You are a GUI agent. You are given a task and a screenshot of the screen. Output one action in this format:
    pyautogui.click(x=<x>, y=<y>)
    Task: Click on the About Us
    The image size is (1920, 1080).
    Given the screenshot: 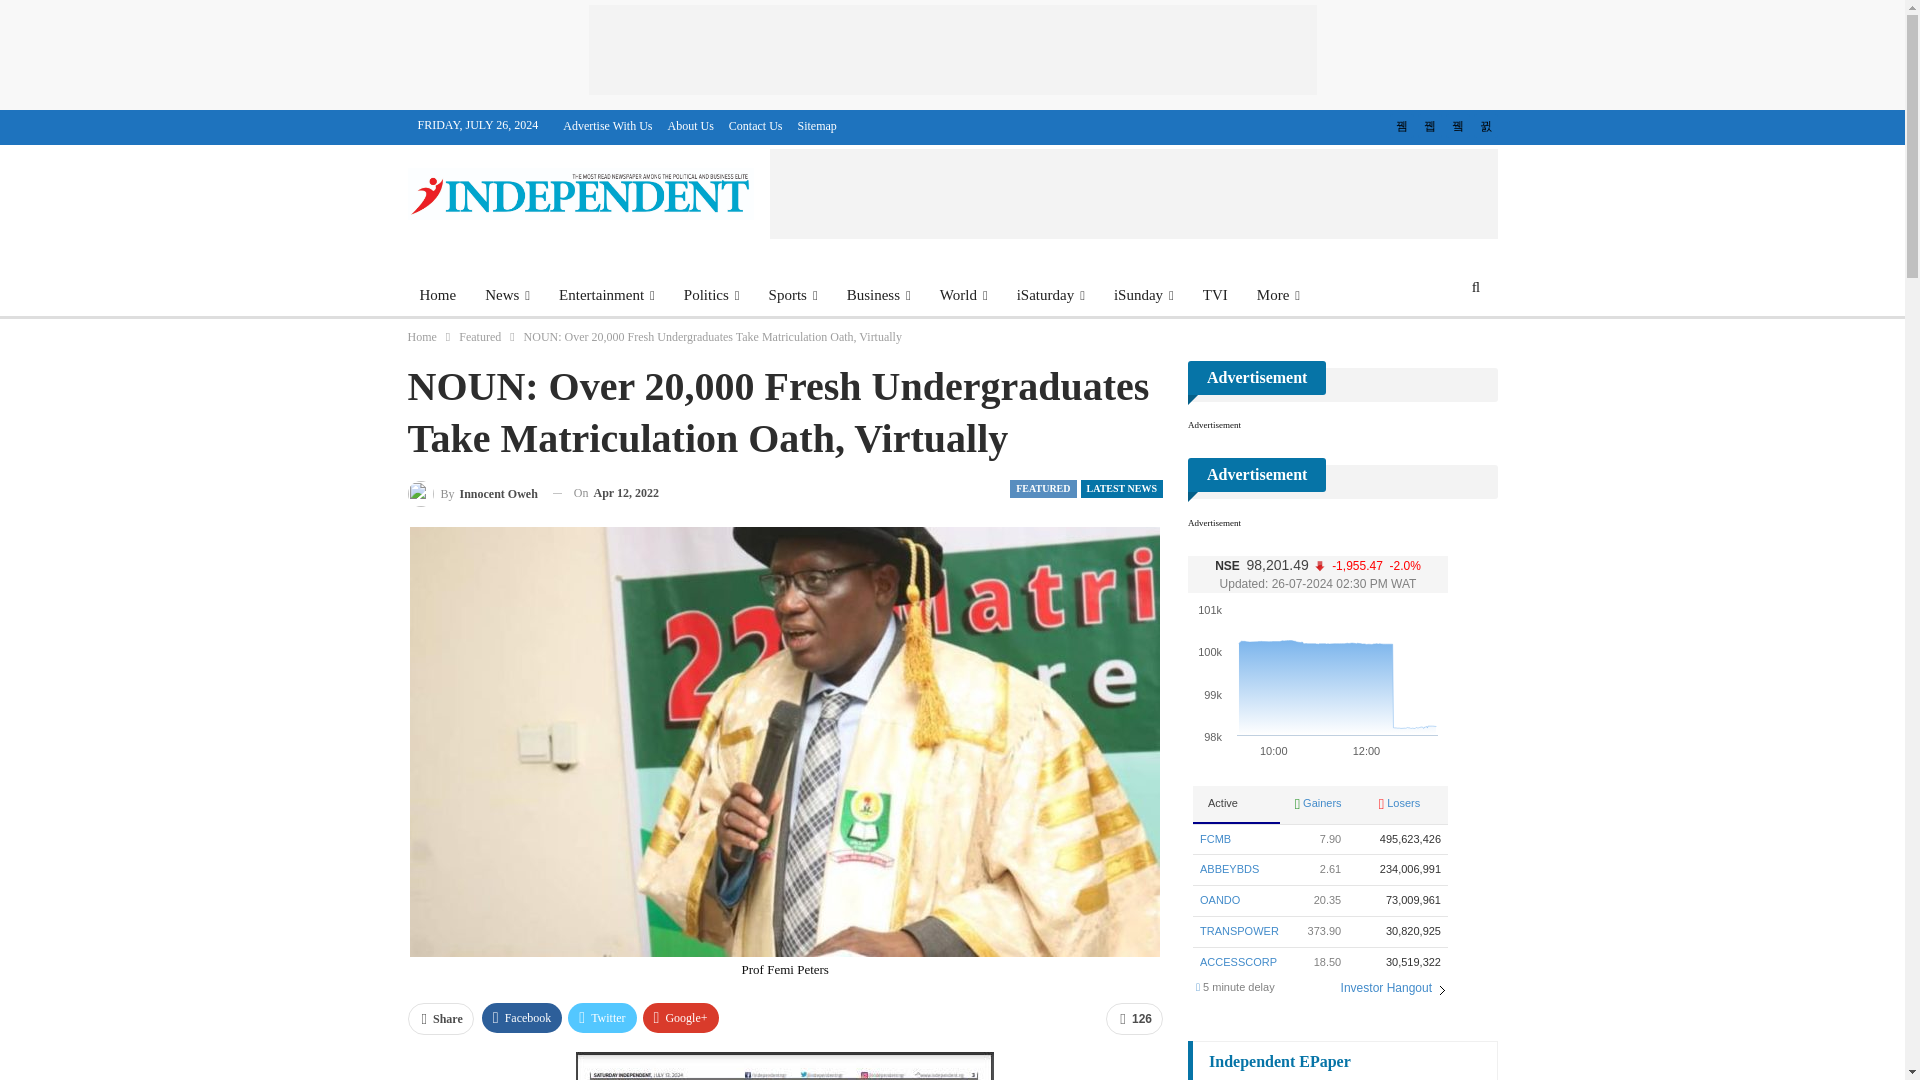 What is the action you would take?
    pyautogui.click(x=691, y=125)
    